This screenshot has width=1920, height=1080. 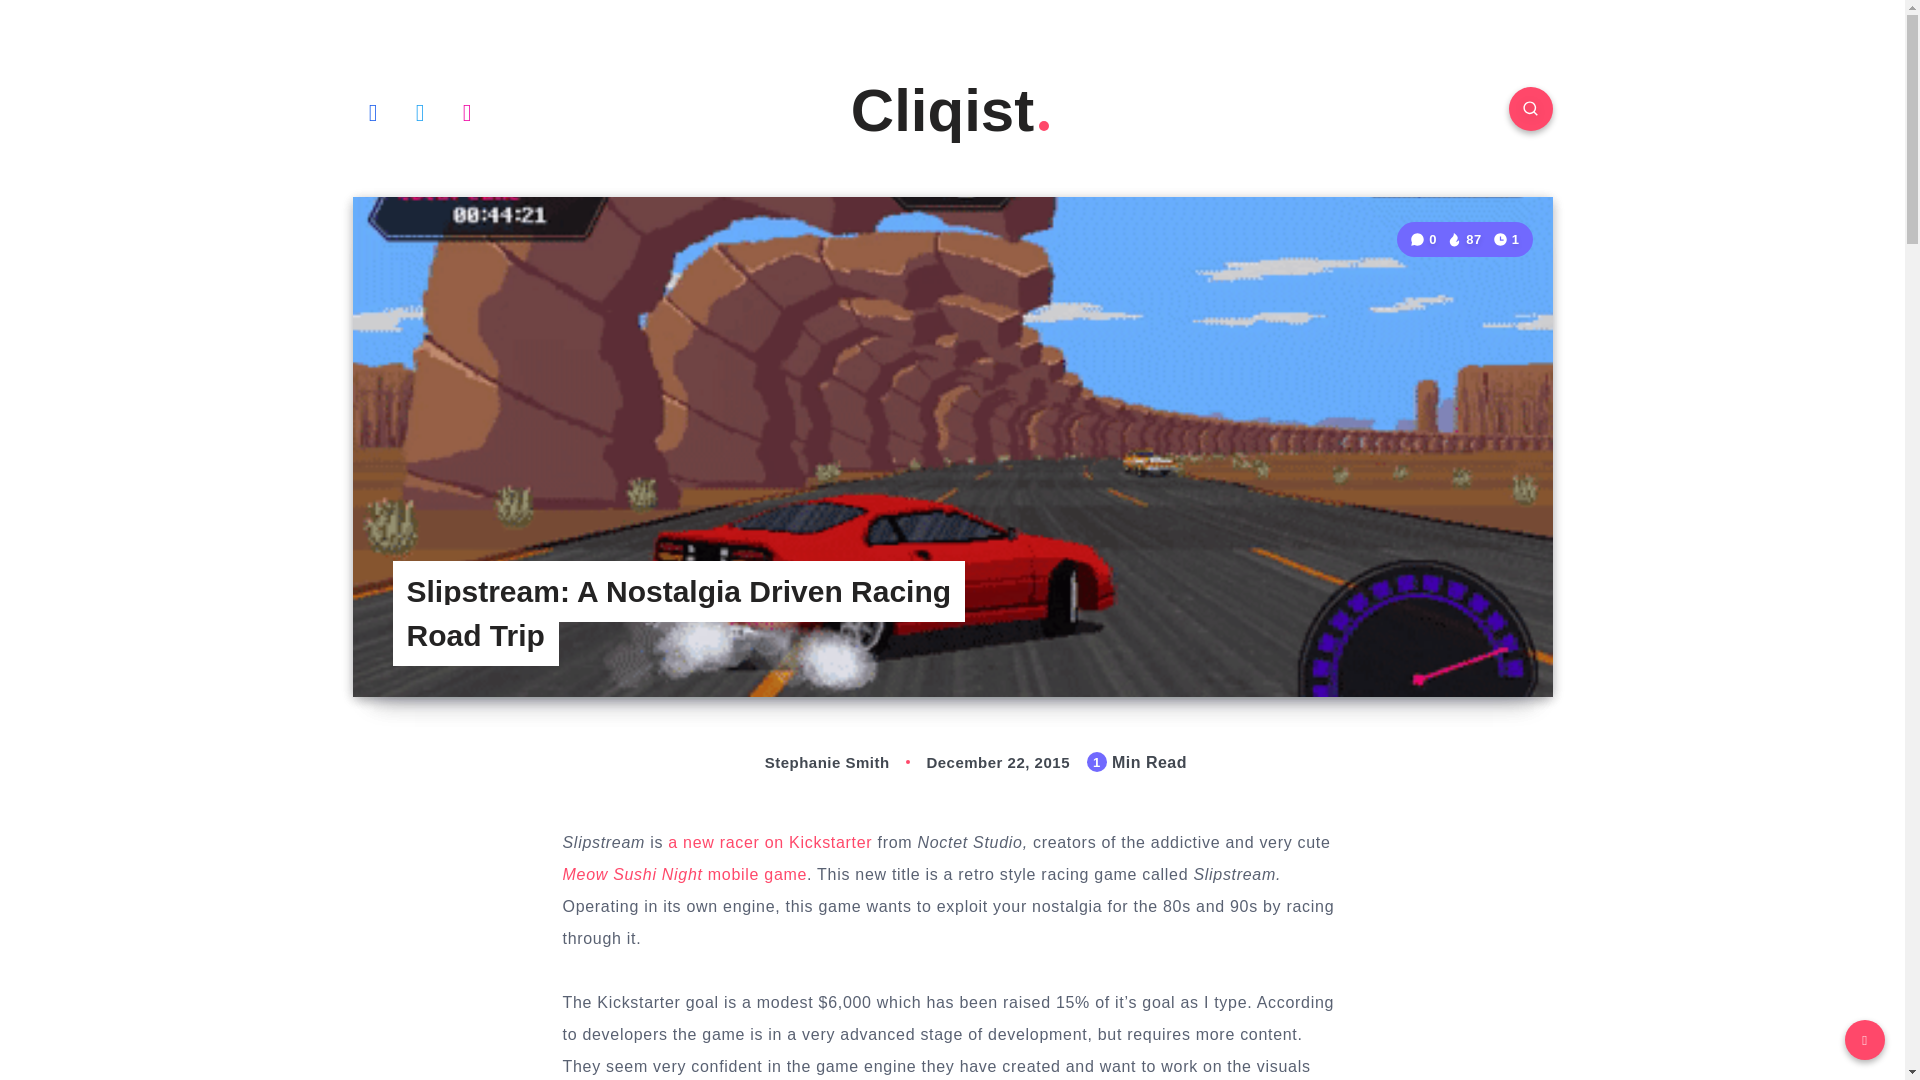 What do you see at coordinates (684, 874) in the screenshot?
I see `Meow Sushi Night mobile game` at bounding box center [684, 874].